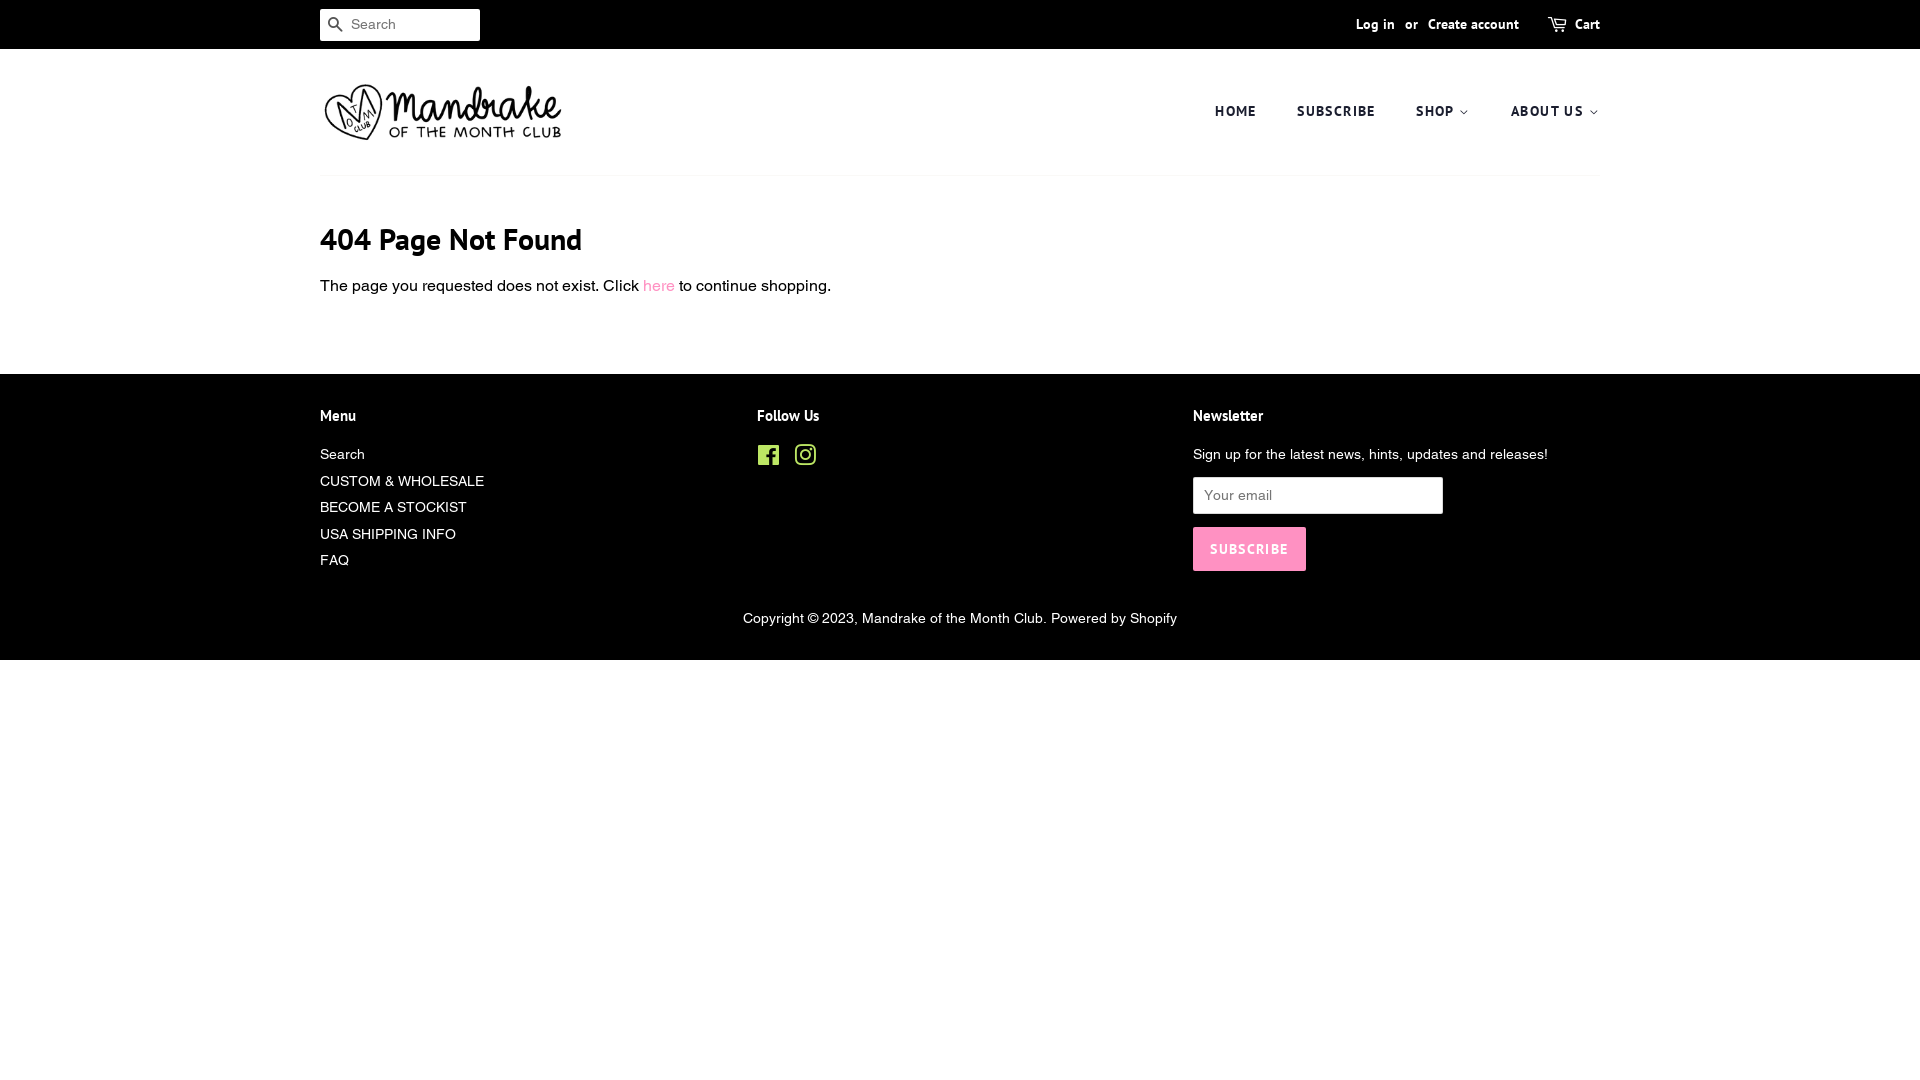  Describe the element at coordinates (394, 507) in the screenshot. I see `BECOME A STOCKIST` at that location.